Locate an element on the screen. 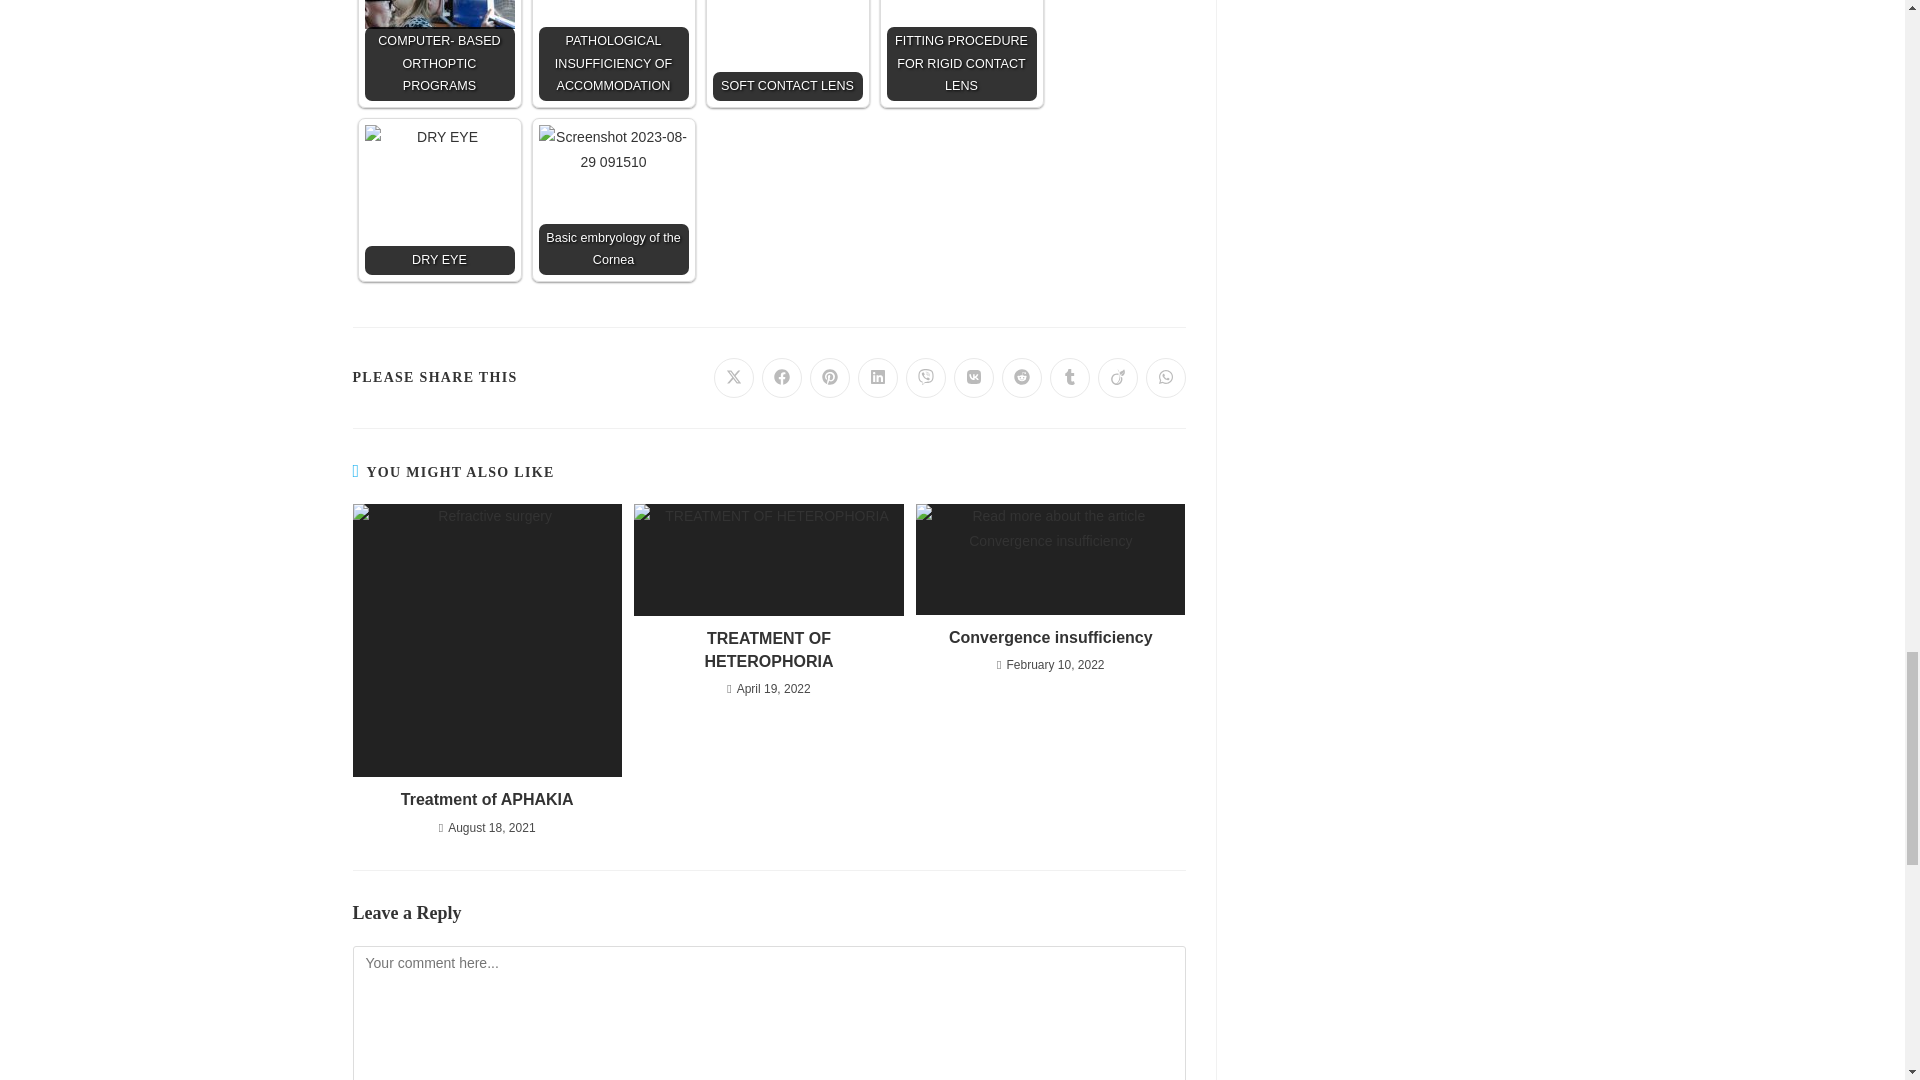  Basic embryology of the Cornea is located at coordinates (612, 200).